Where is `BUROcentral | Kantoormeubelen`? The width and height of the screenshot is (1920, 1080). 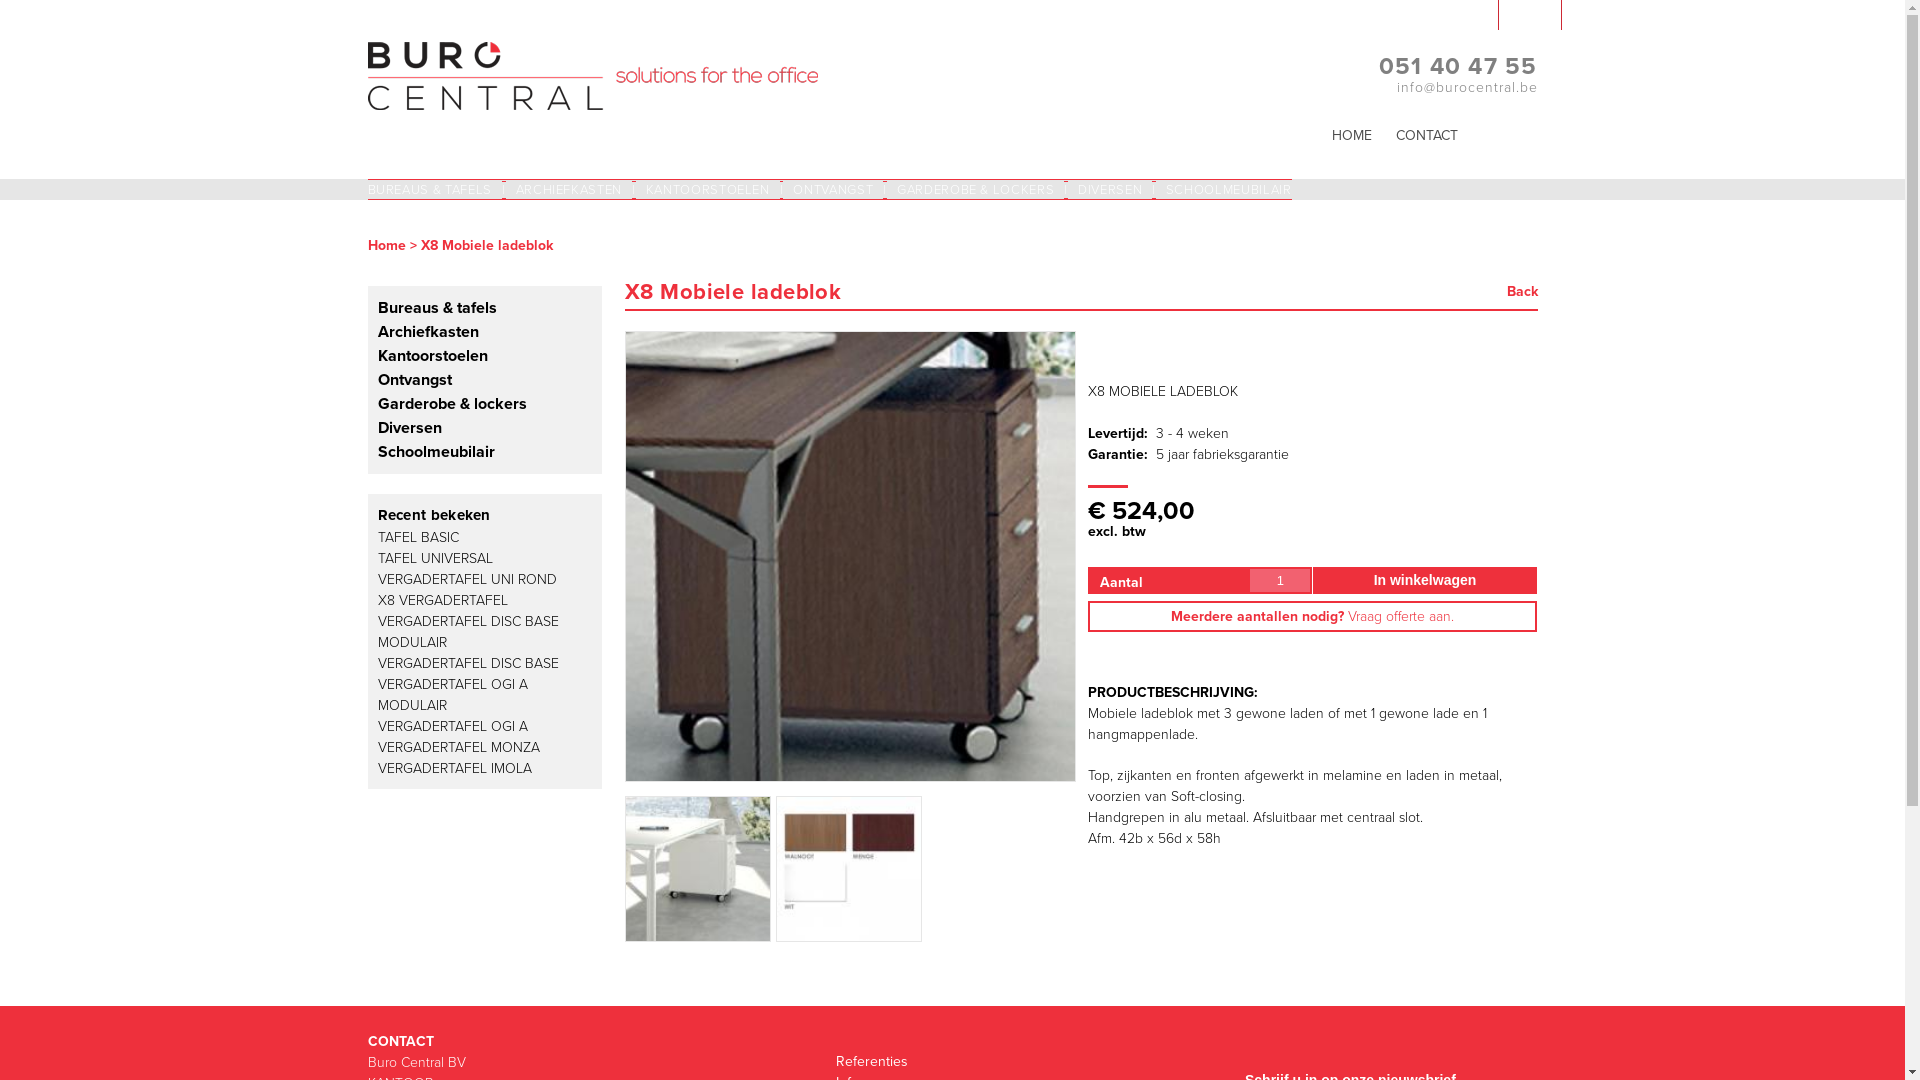 BUROcentral | Kantoormeubelen is located at coordinates (593, 100).